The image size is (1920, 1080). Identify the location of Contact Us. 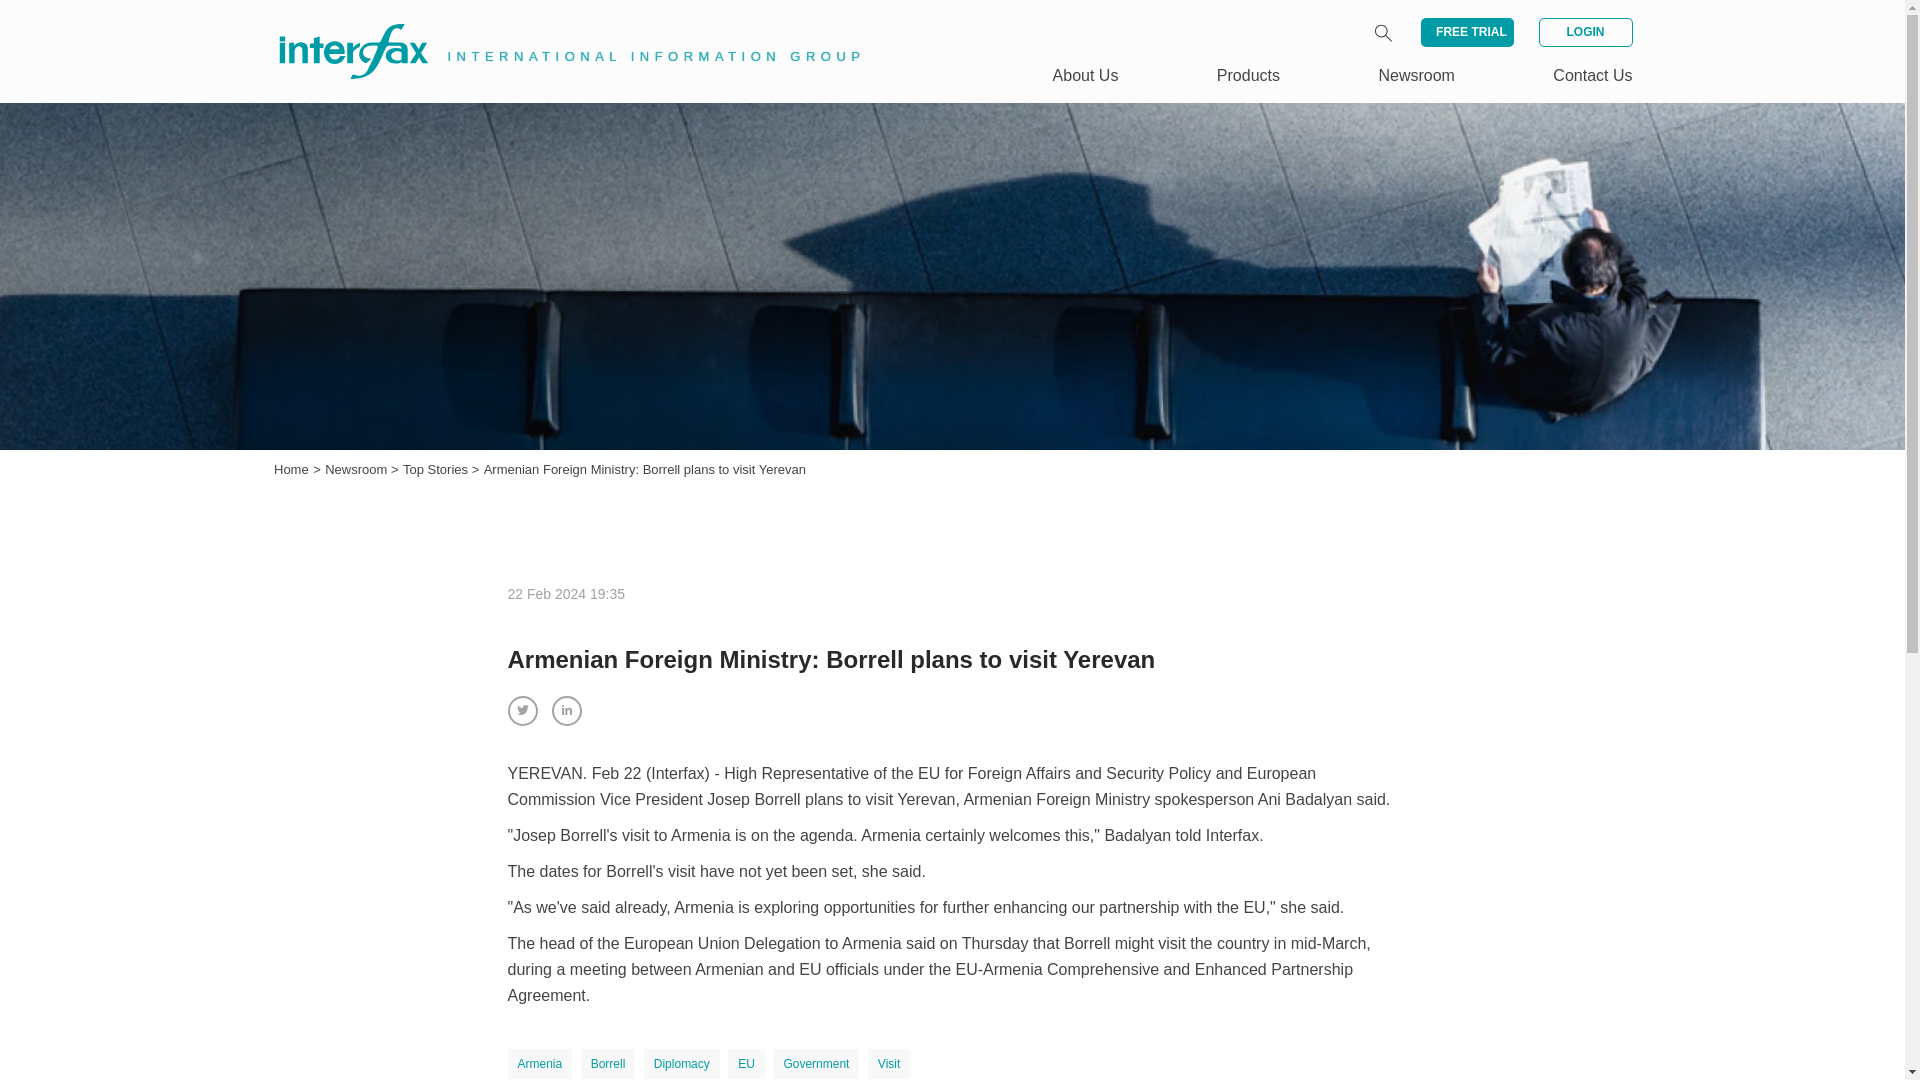
(1592, 75).